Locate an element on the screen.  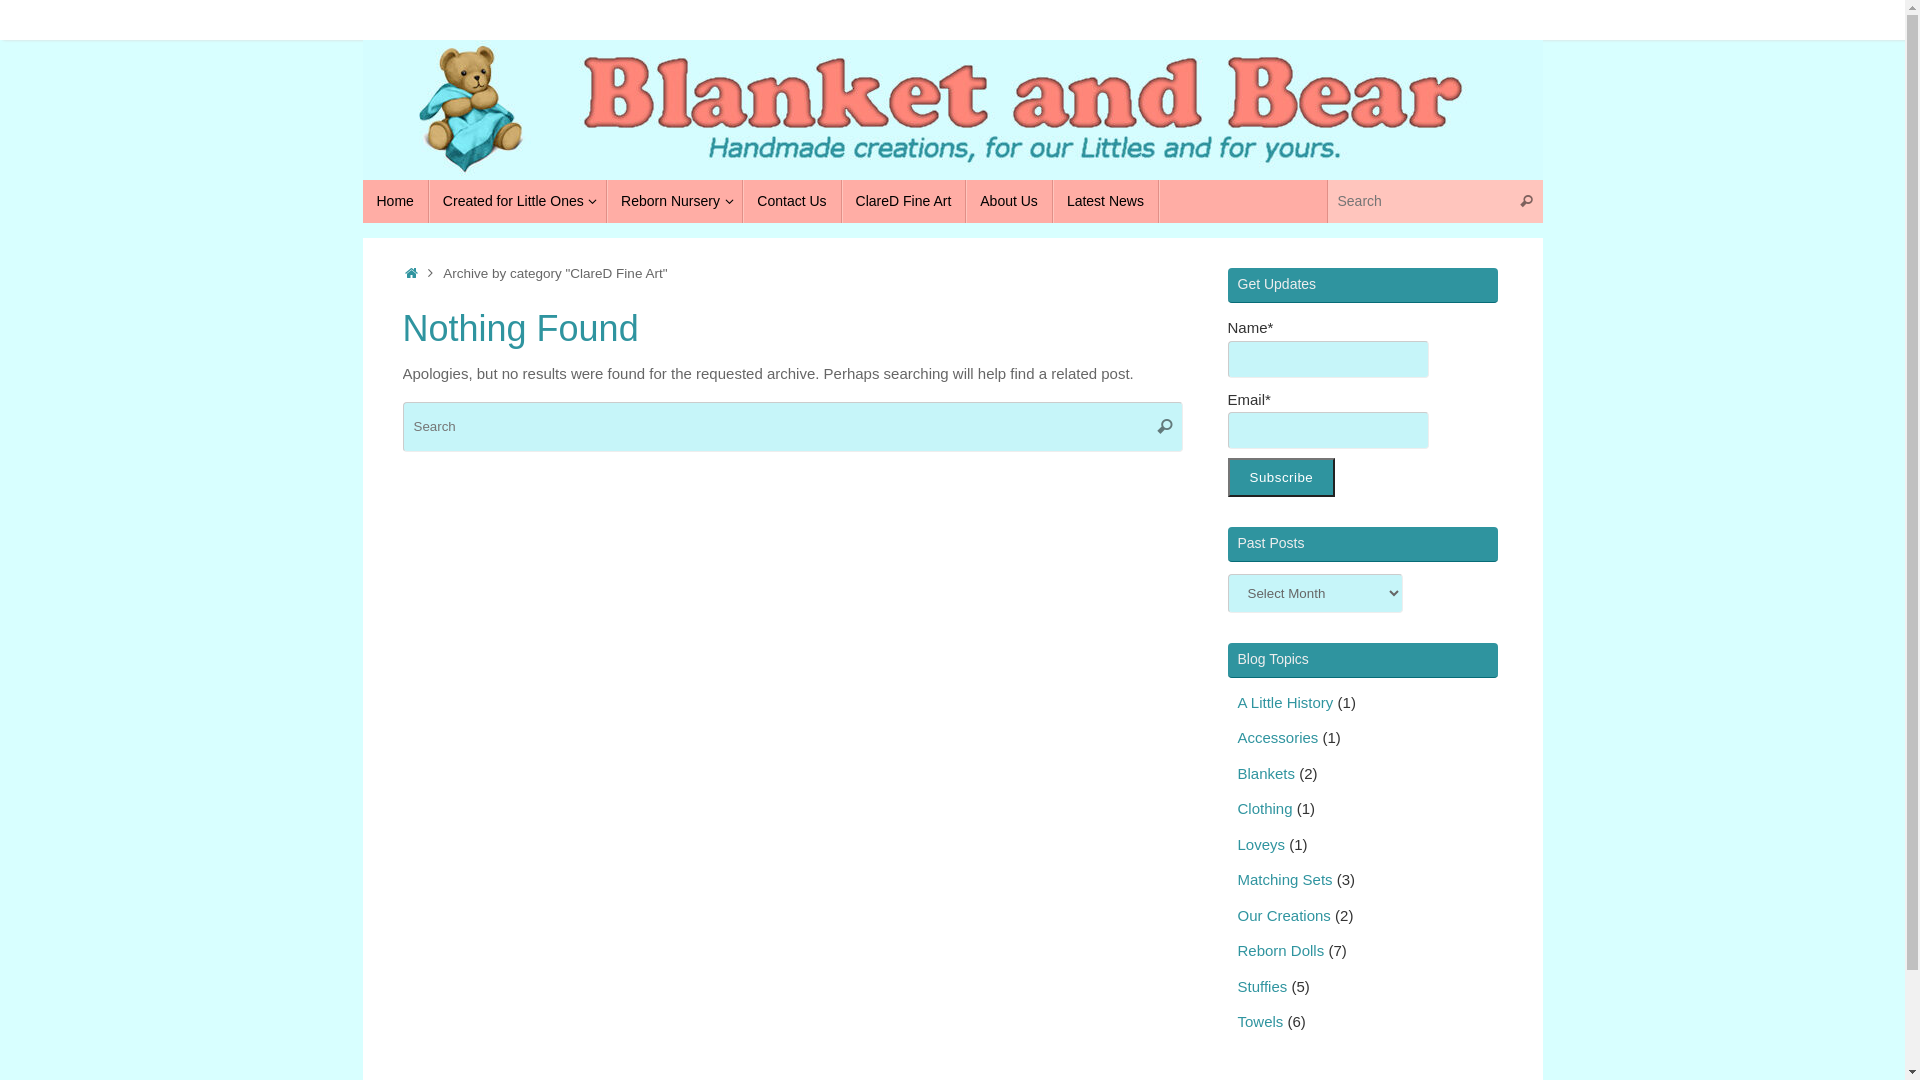
Created for Little Ones is located at coordinates (518, 202).